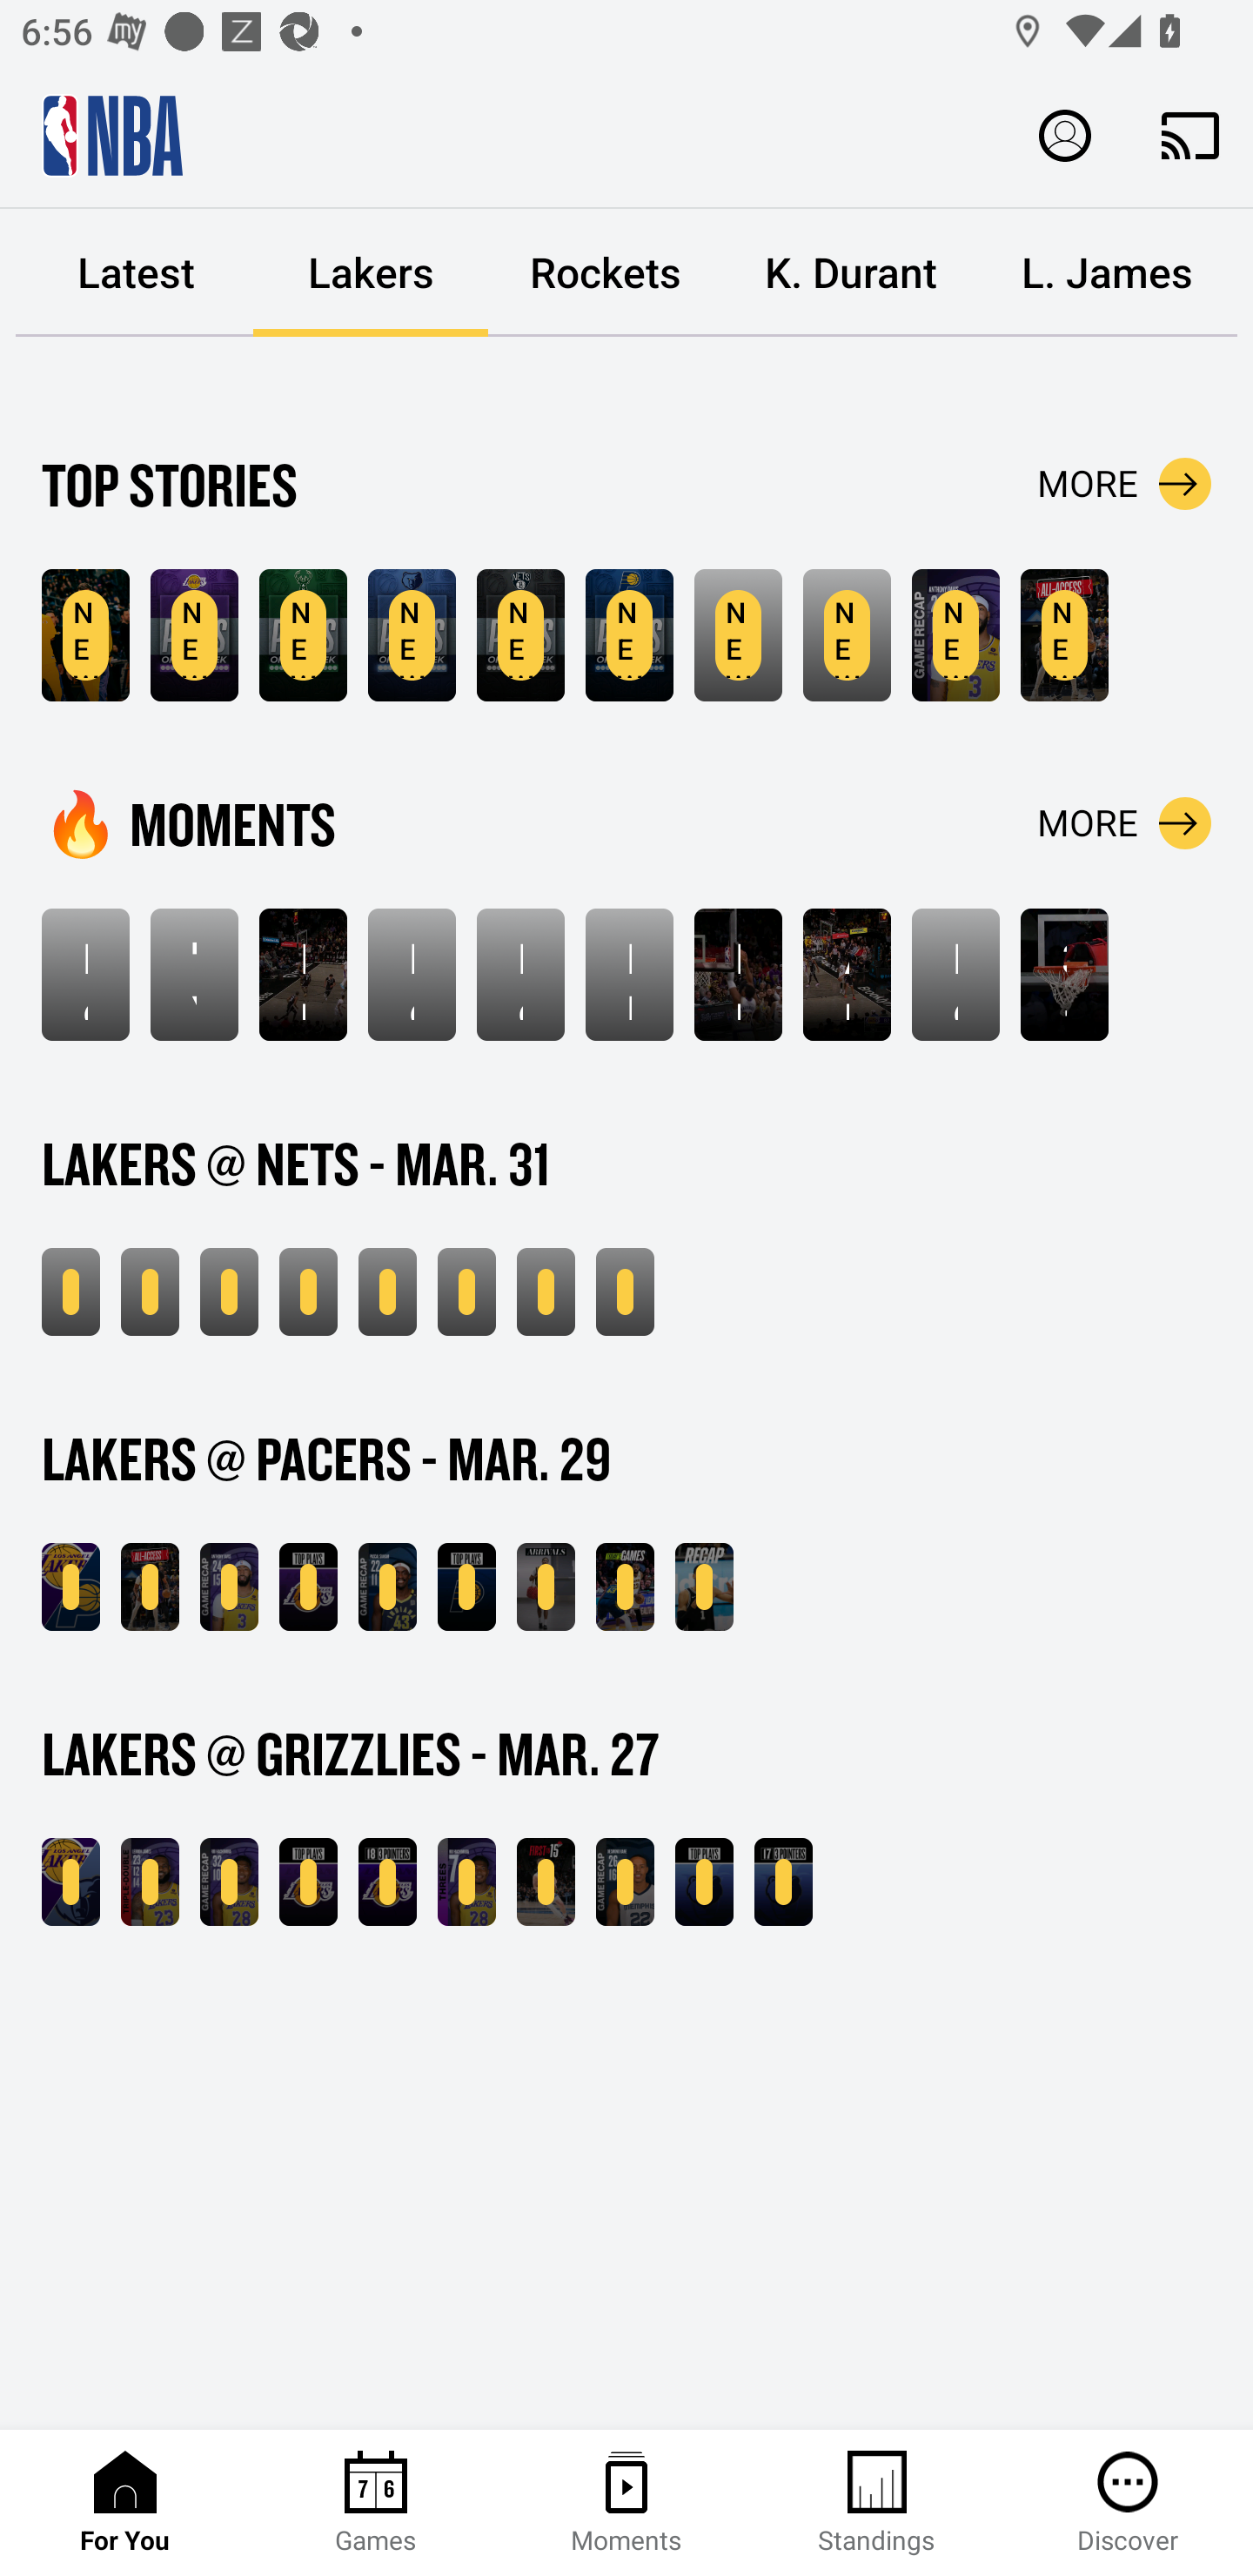  Describe the element at coordinates (387, 1587) in the screenshot. I see `NEW Highlights From Pascal Siakam's 22-Point Game` at that location.